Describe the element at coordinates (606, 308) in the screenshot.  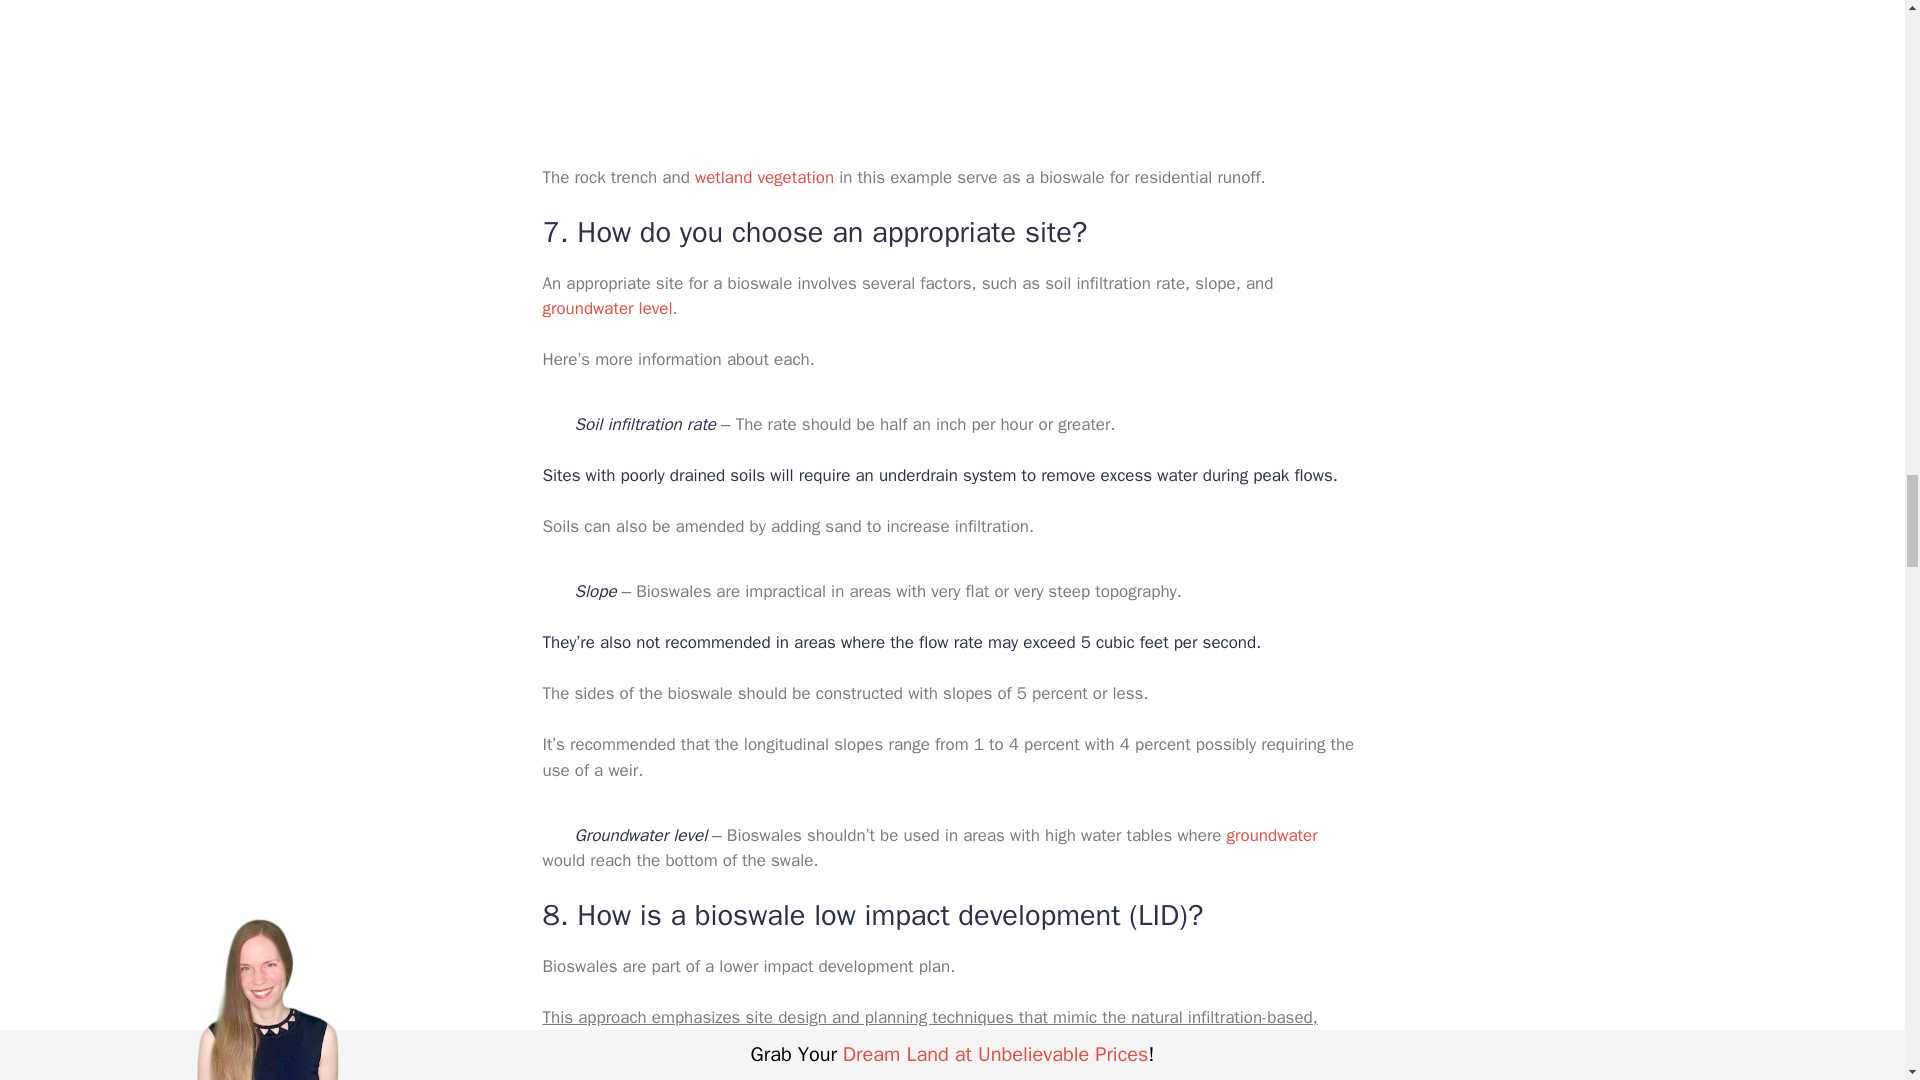
I see `groundwater level` at that location.